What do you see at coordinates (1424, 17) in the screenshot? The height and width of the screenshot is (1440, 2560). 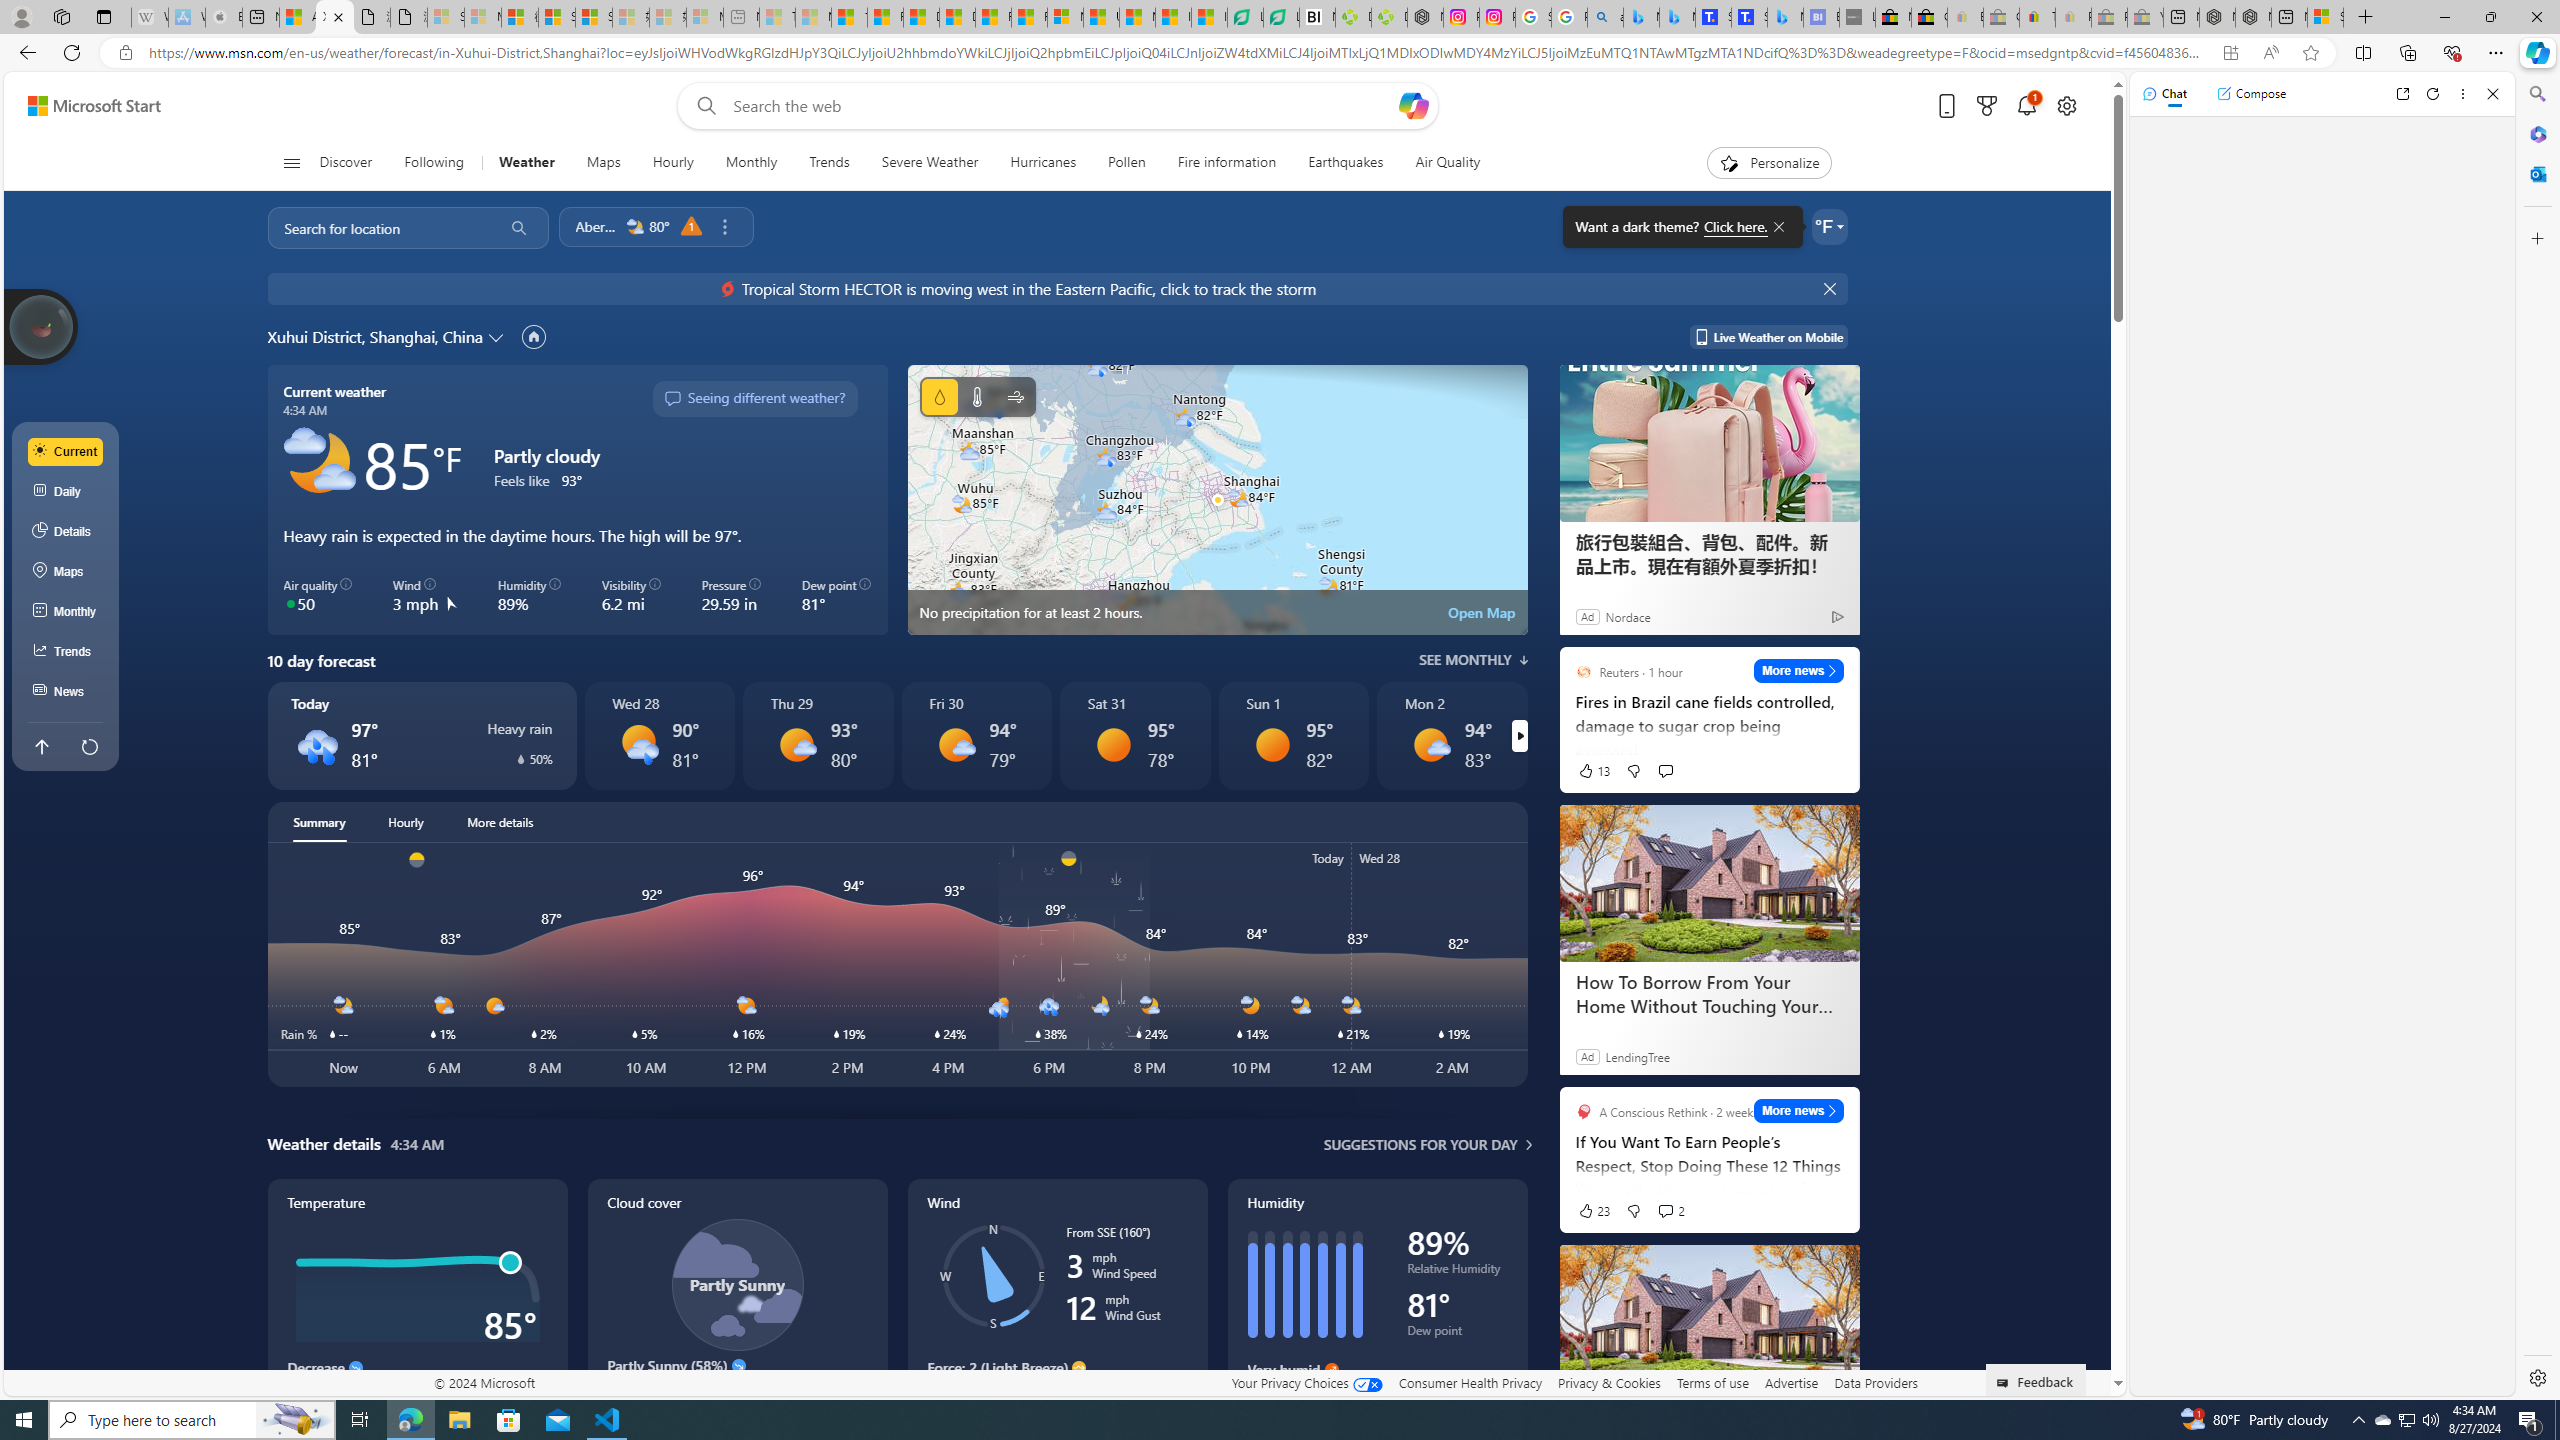 I see `Nordace - Nordace Edin Collection` at bounding box center [1424, 17].